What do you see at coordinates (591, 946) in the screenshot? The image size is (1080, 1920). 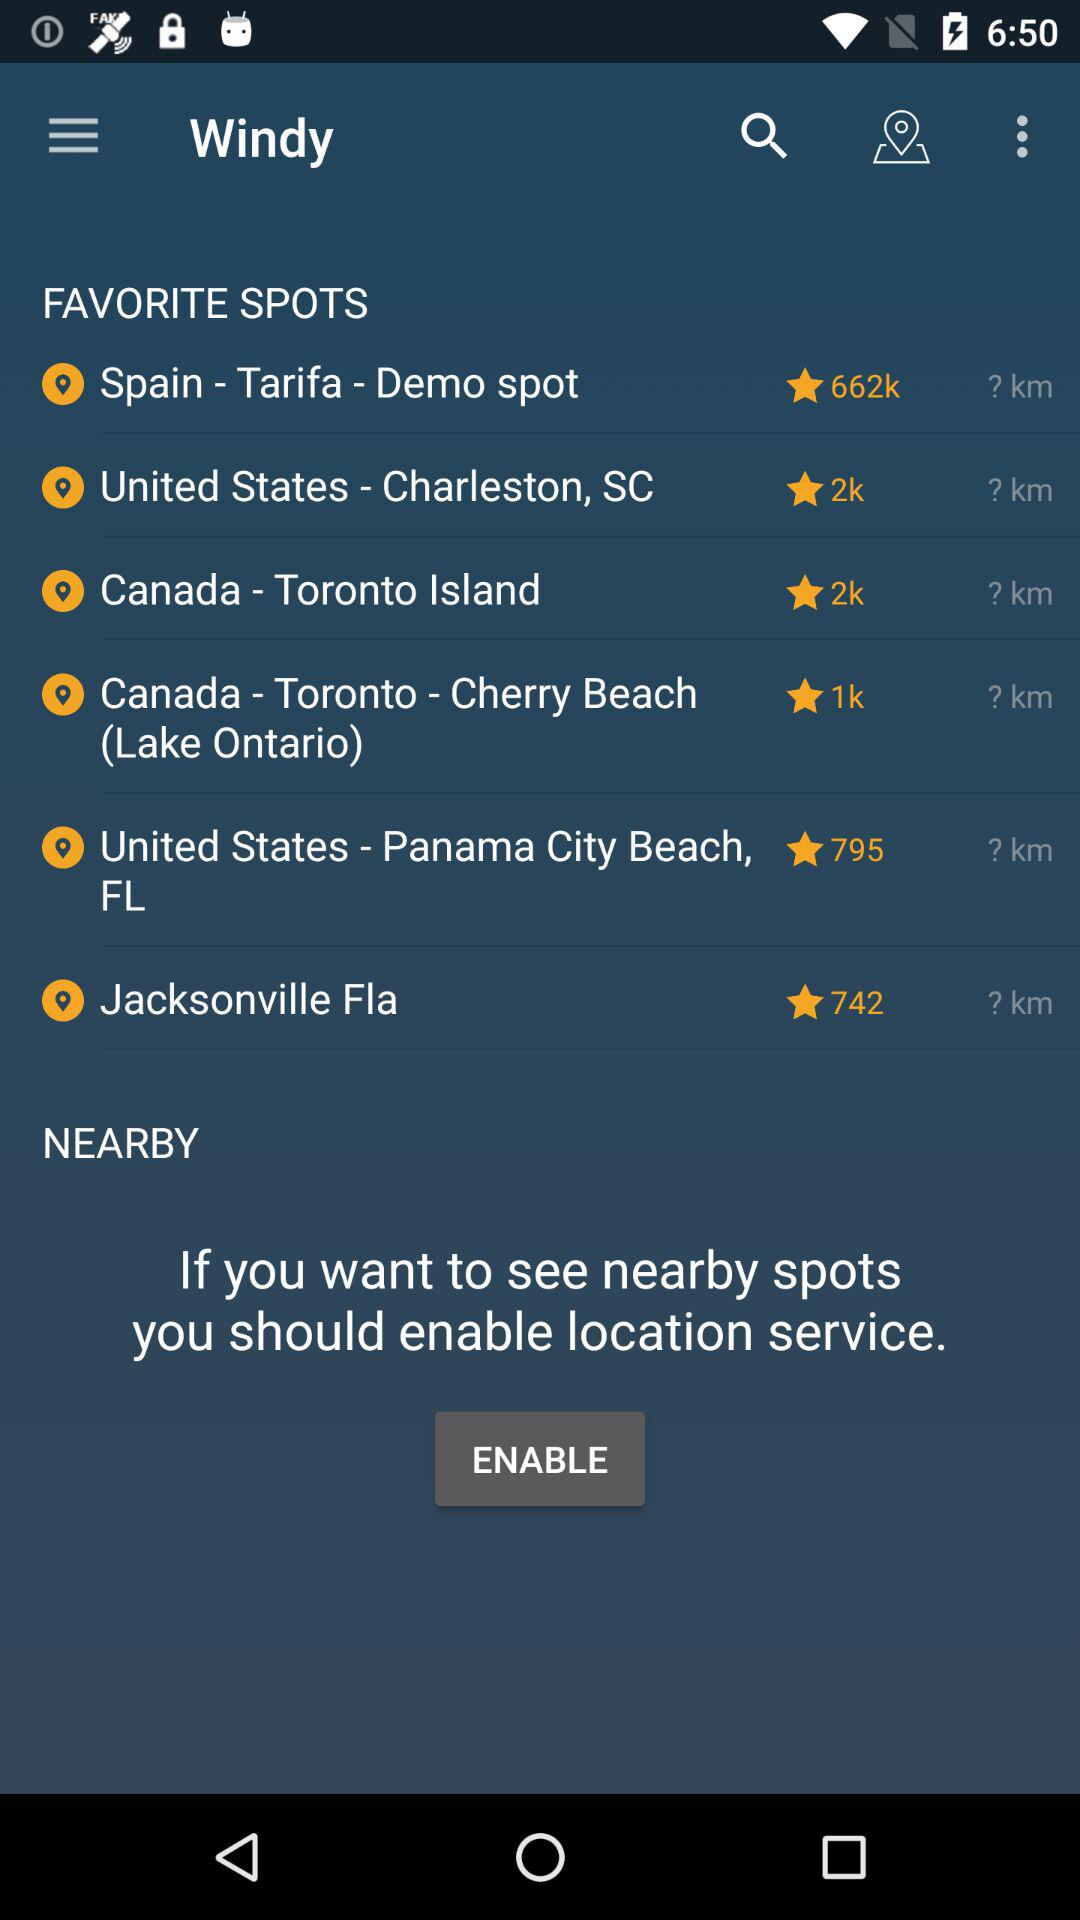 I see `click icon above the jacksonville fla icon` at bounding box center [591, 946].